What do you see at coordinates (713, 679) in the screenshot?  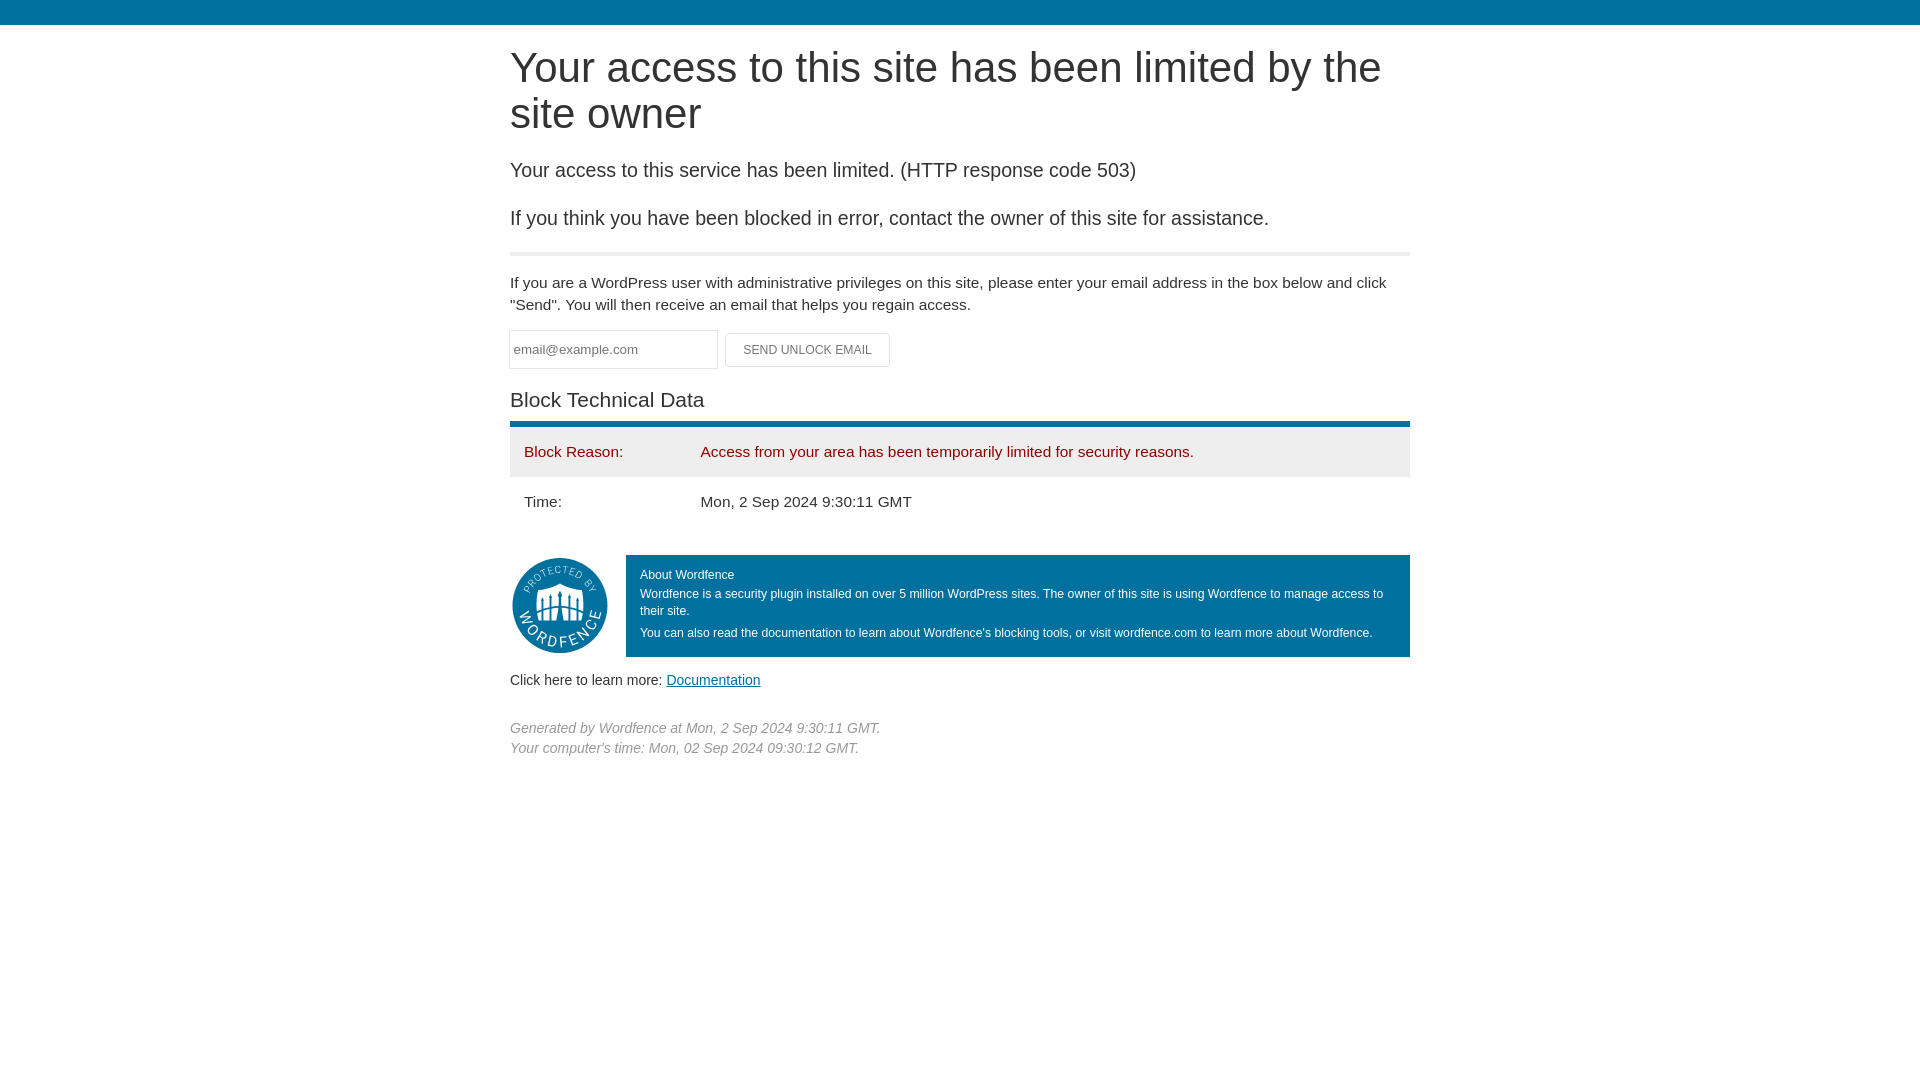 I see `Documentation` at bounding box center [713, 679].